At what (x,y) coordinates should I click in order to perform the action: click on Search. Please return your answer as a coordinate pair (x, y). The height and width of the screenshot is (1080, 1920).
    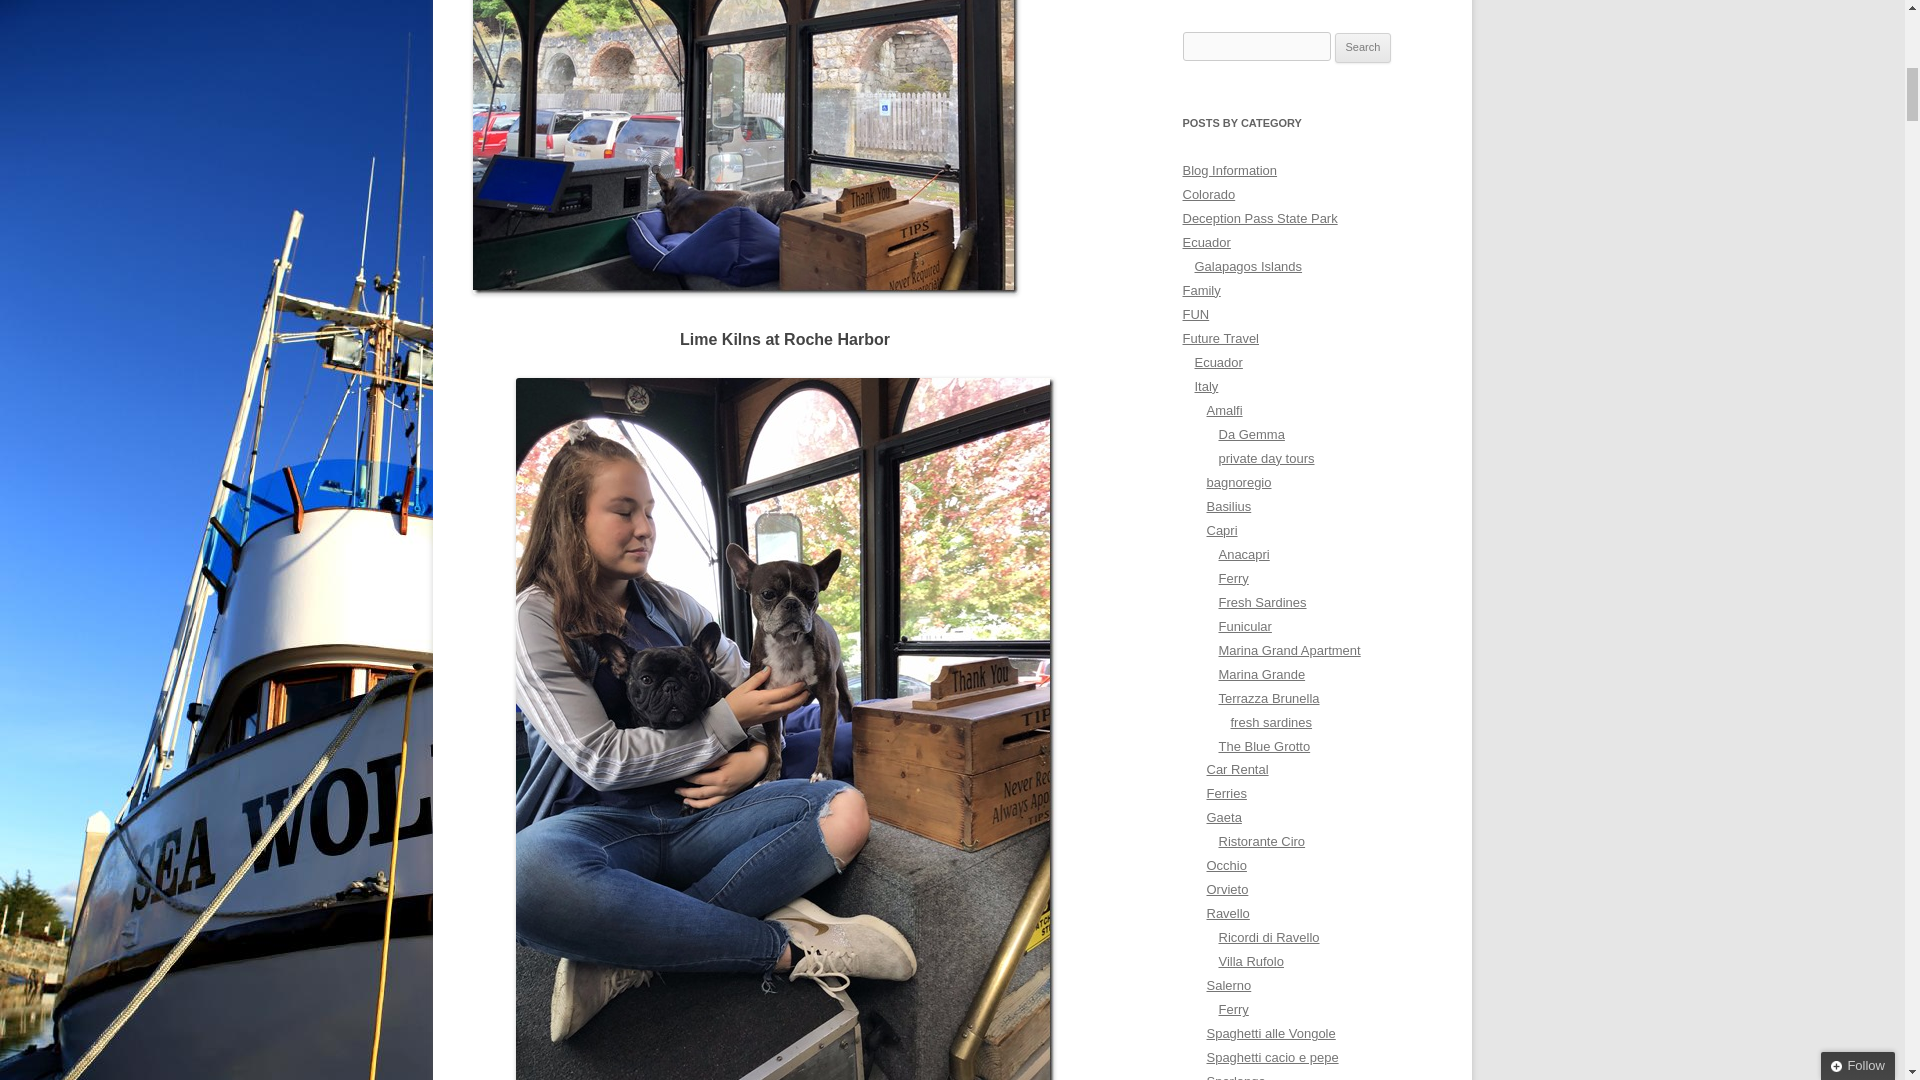
    Looking at the image, I should click on (1363, 48).